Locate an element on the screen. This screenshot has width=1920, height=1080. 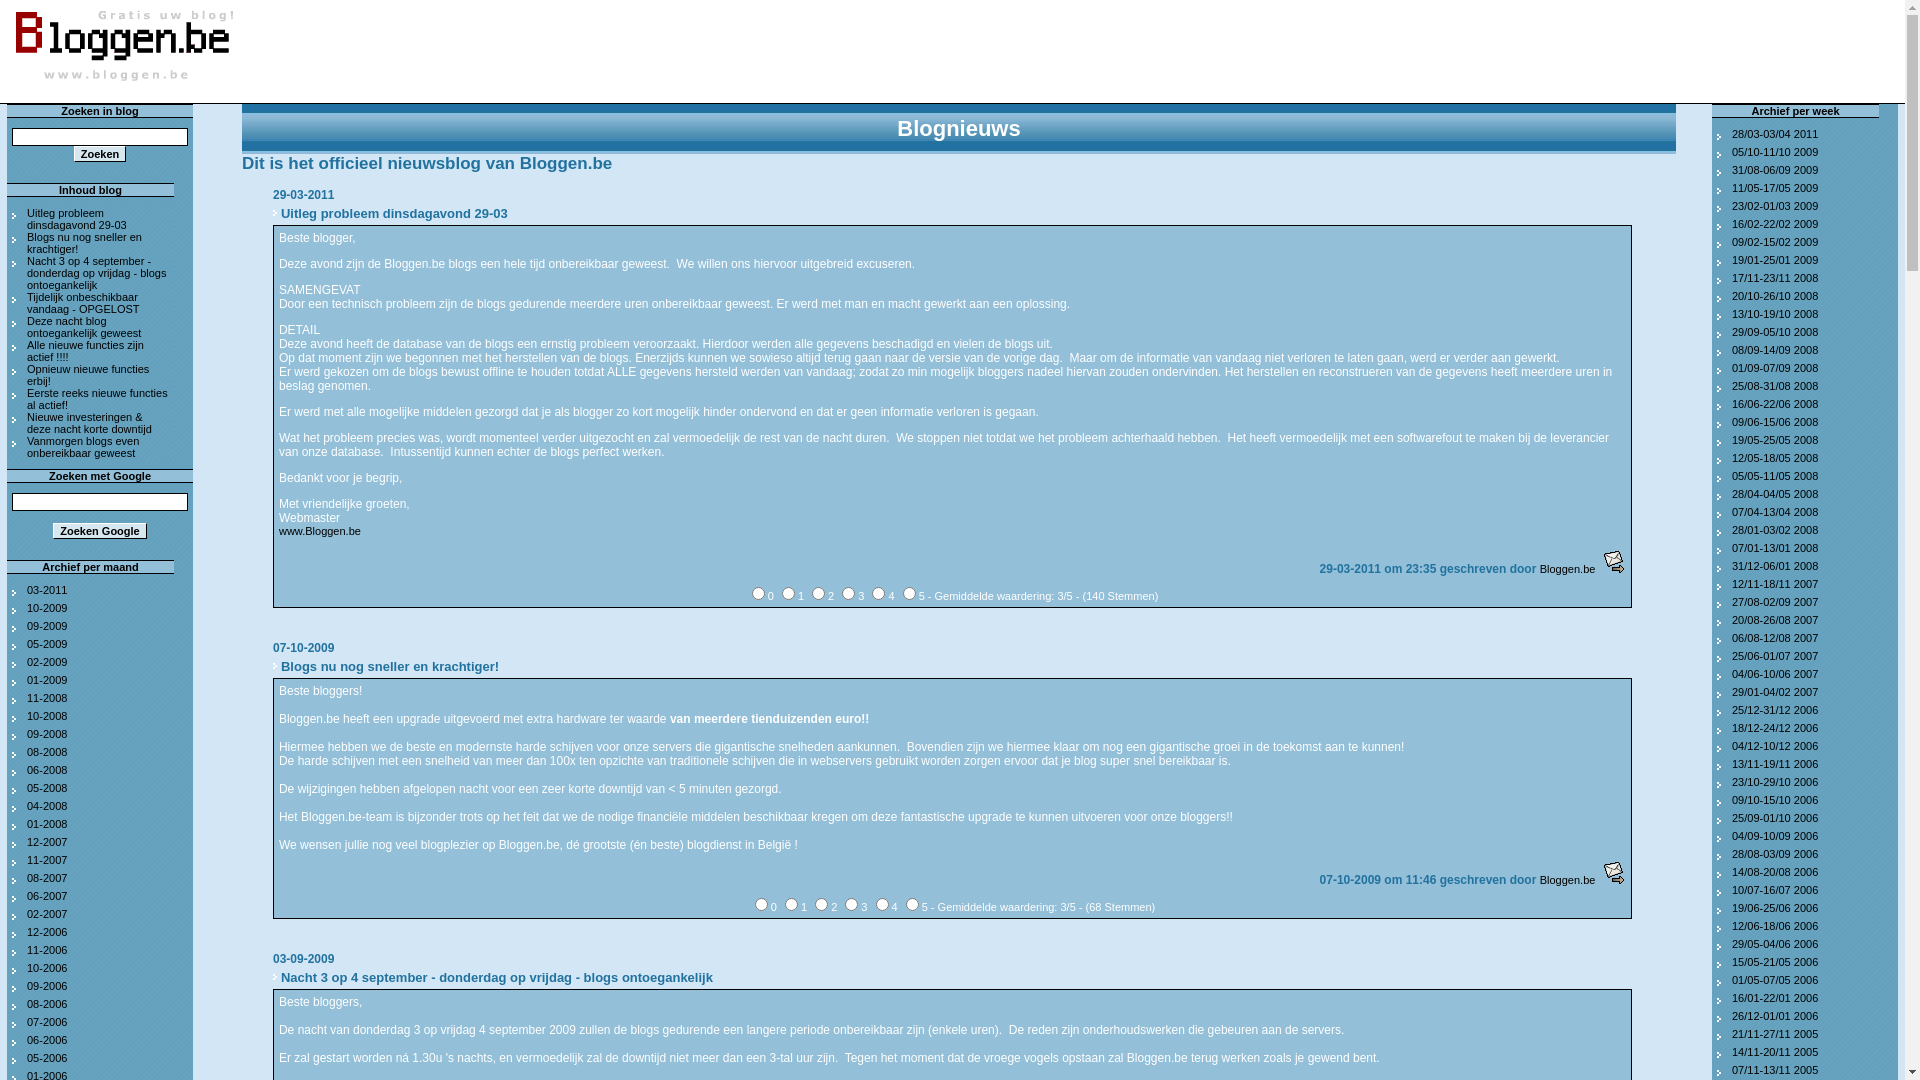
09/02-15/02 2009 is located at coordinates (1775, 242).